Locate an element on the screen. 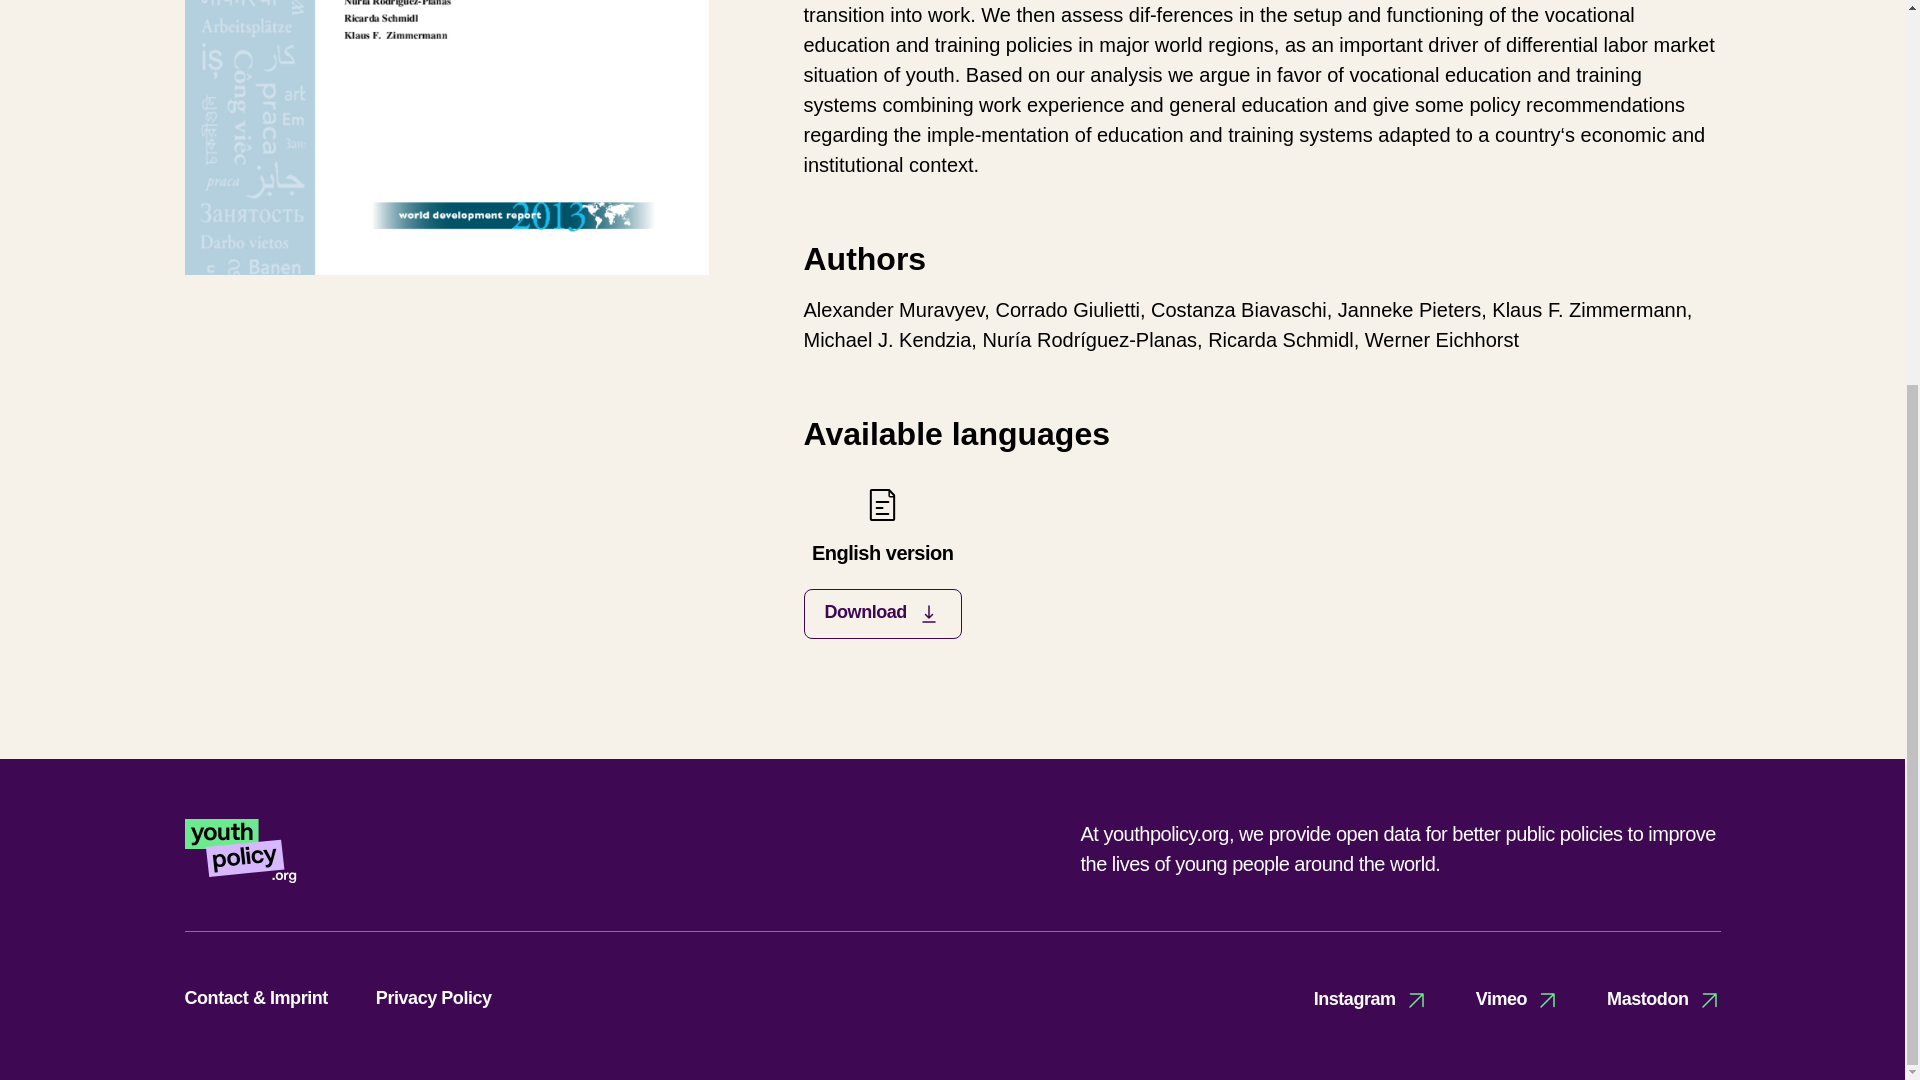 This screenshot has width=1920, height=1080. Privacy Policy is located at coordinates (434, 998).